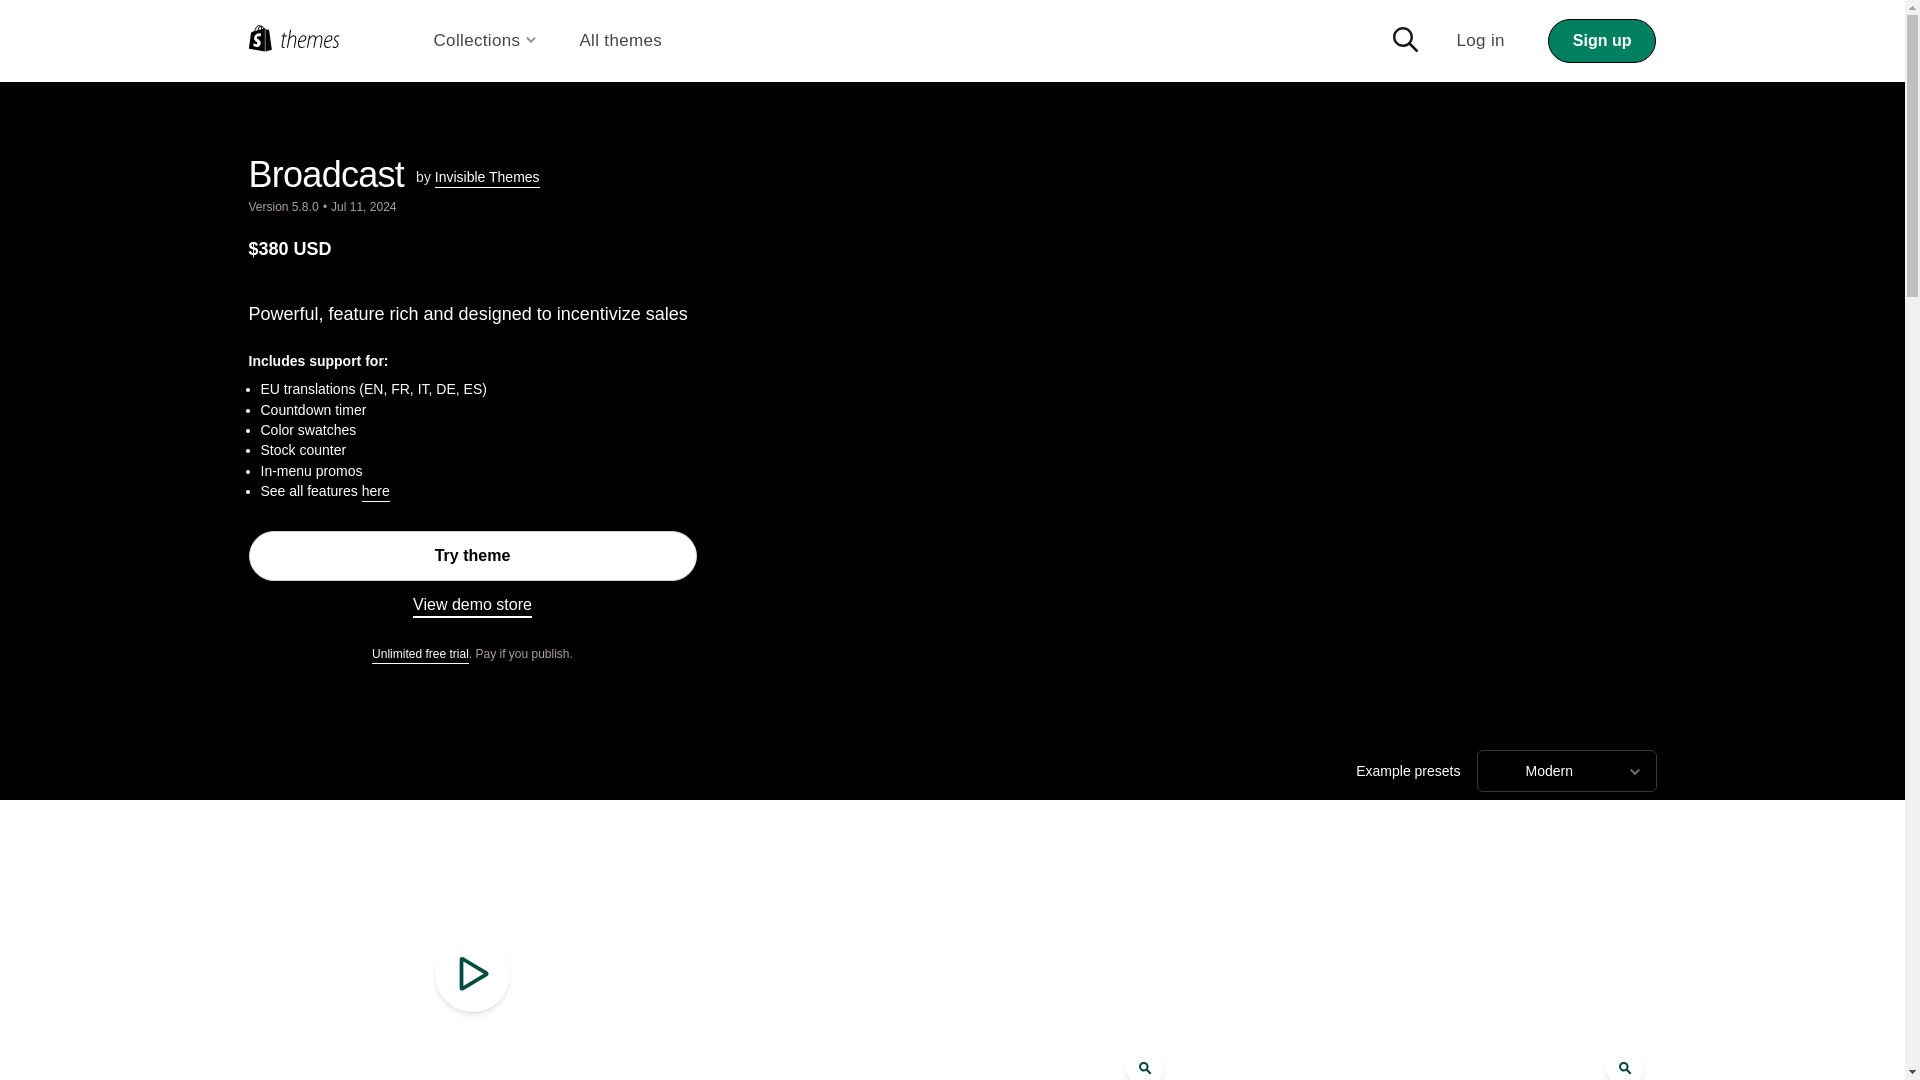  I want to click on Collections, so click(485, 41).